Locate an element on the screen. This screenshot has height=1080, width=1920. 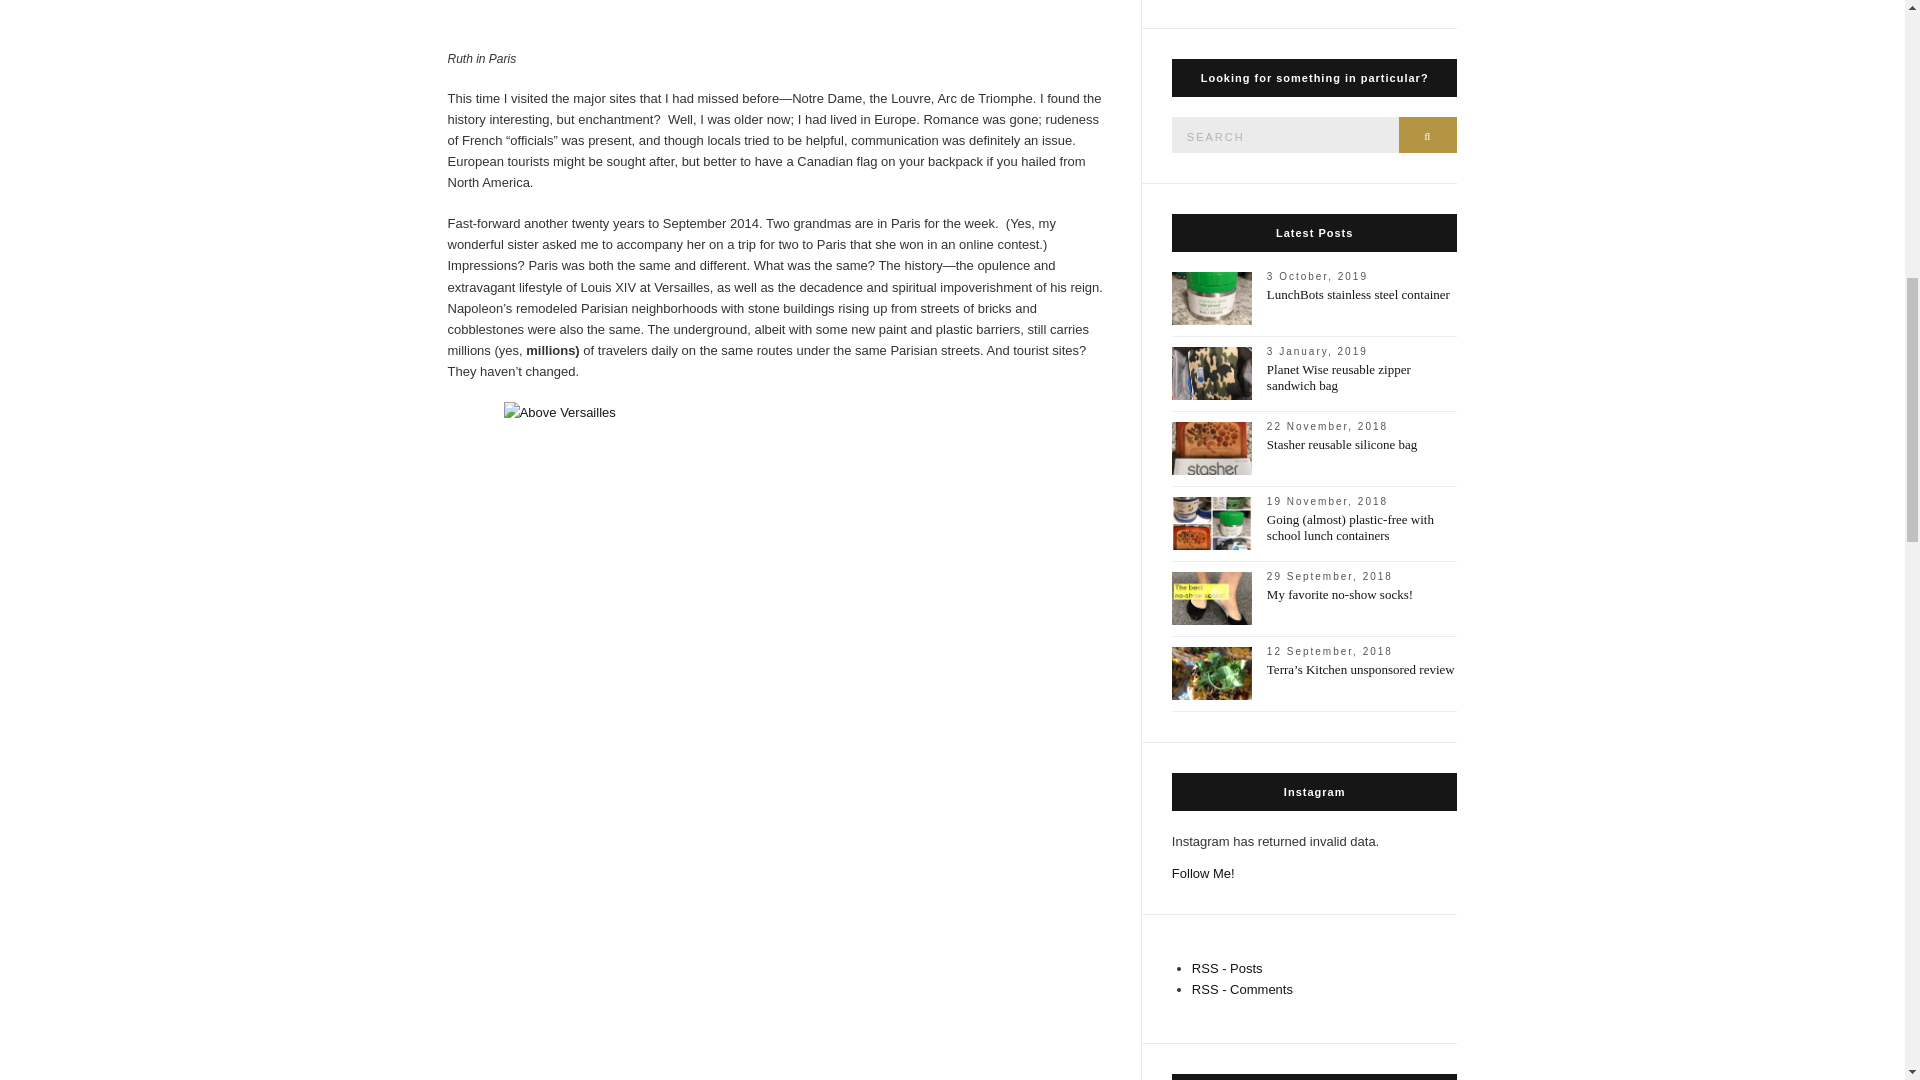
Planet Wise reusable zipper sandwich bag is located at coordinates (1339, 377).